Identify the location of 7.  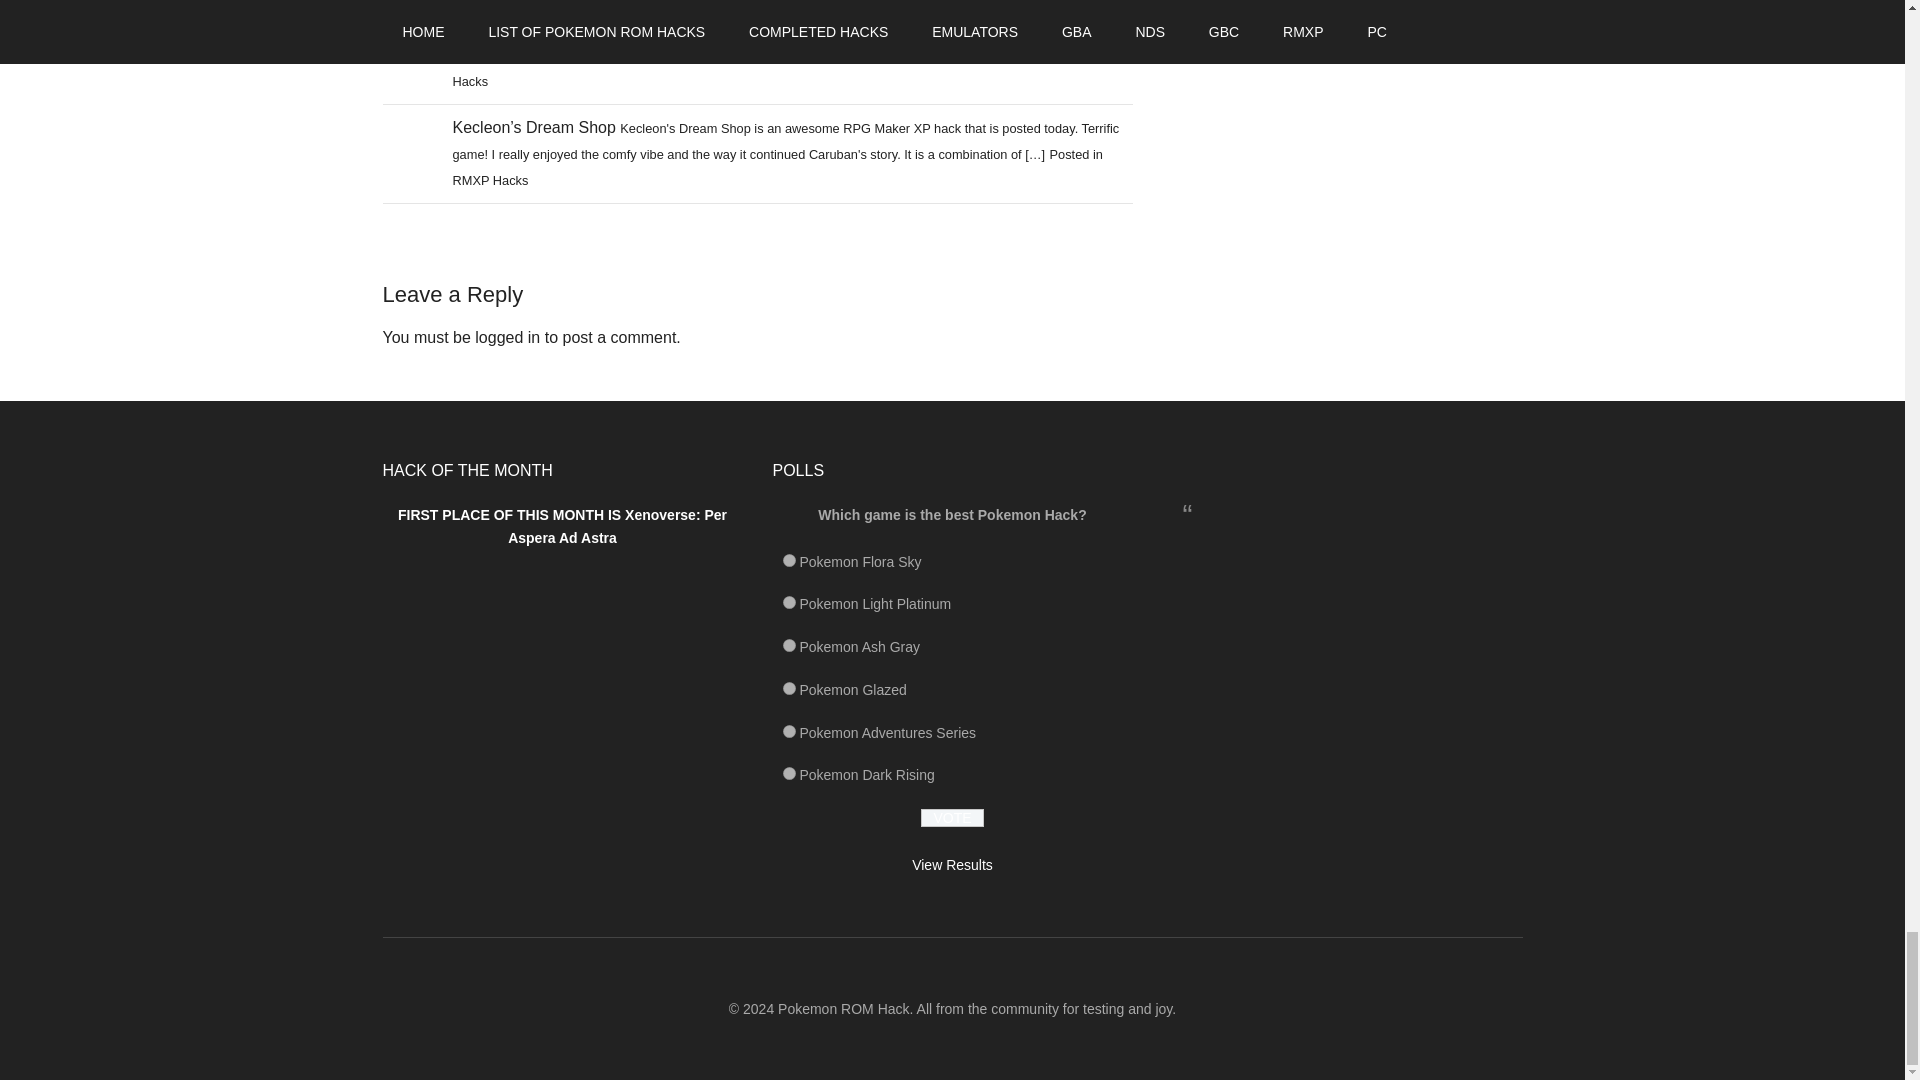
(788, 602).